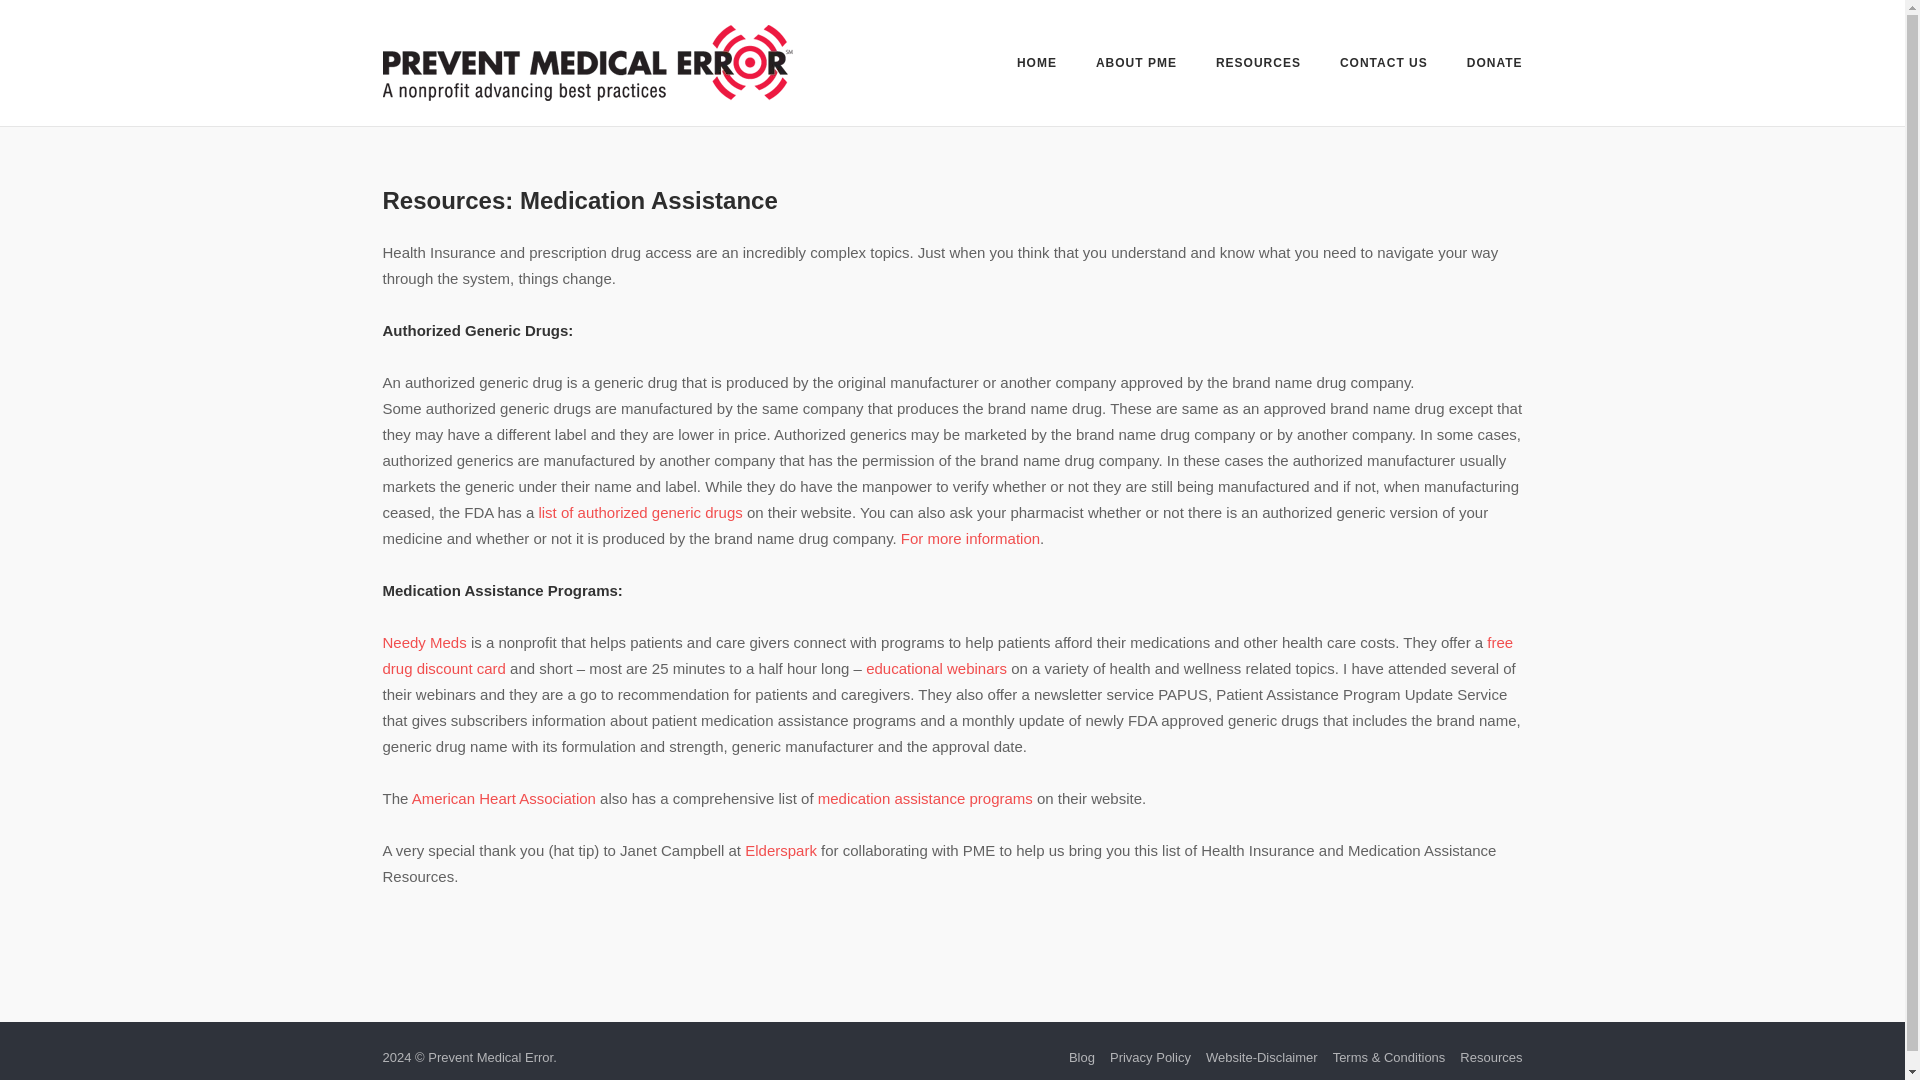 This screenshot has width=1920, height=1080. I want to click on DONATE, so click(1494, 66).